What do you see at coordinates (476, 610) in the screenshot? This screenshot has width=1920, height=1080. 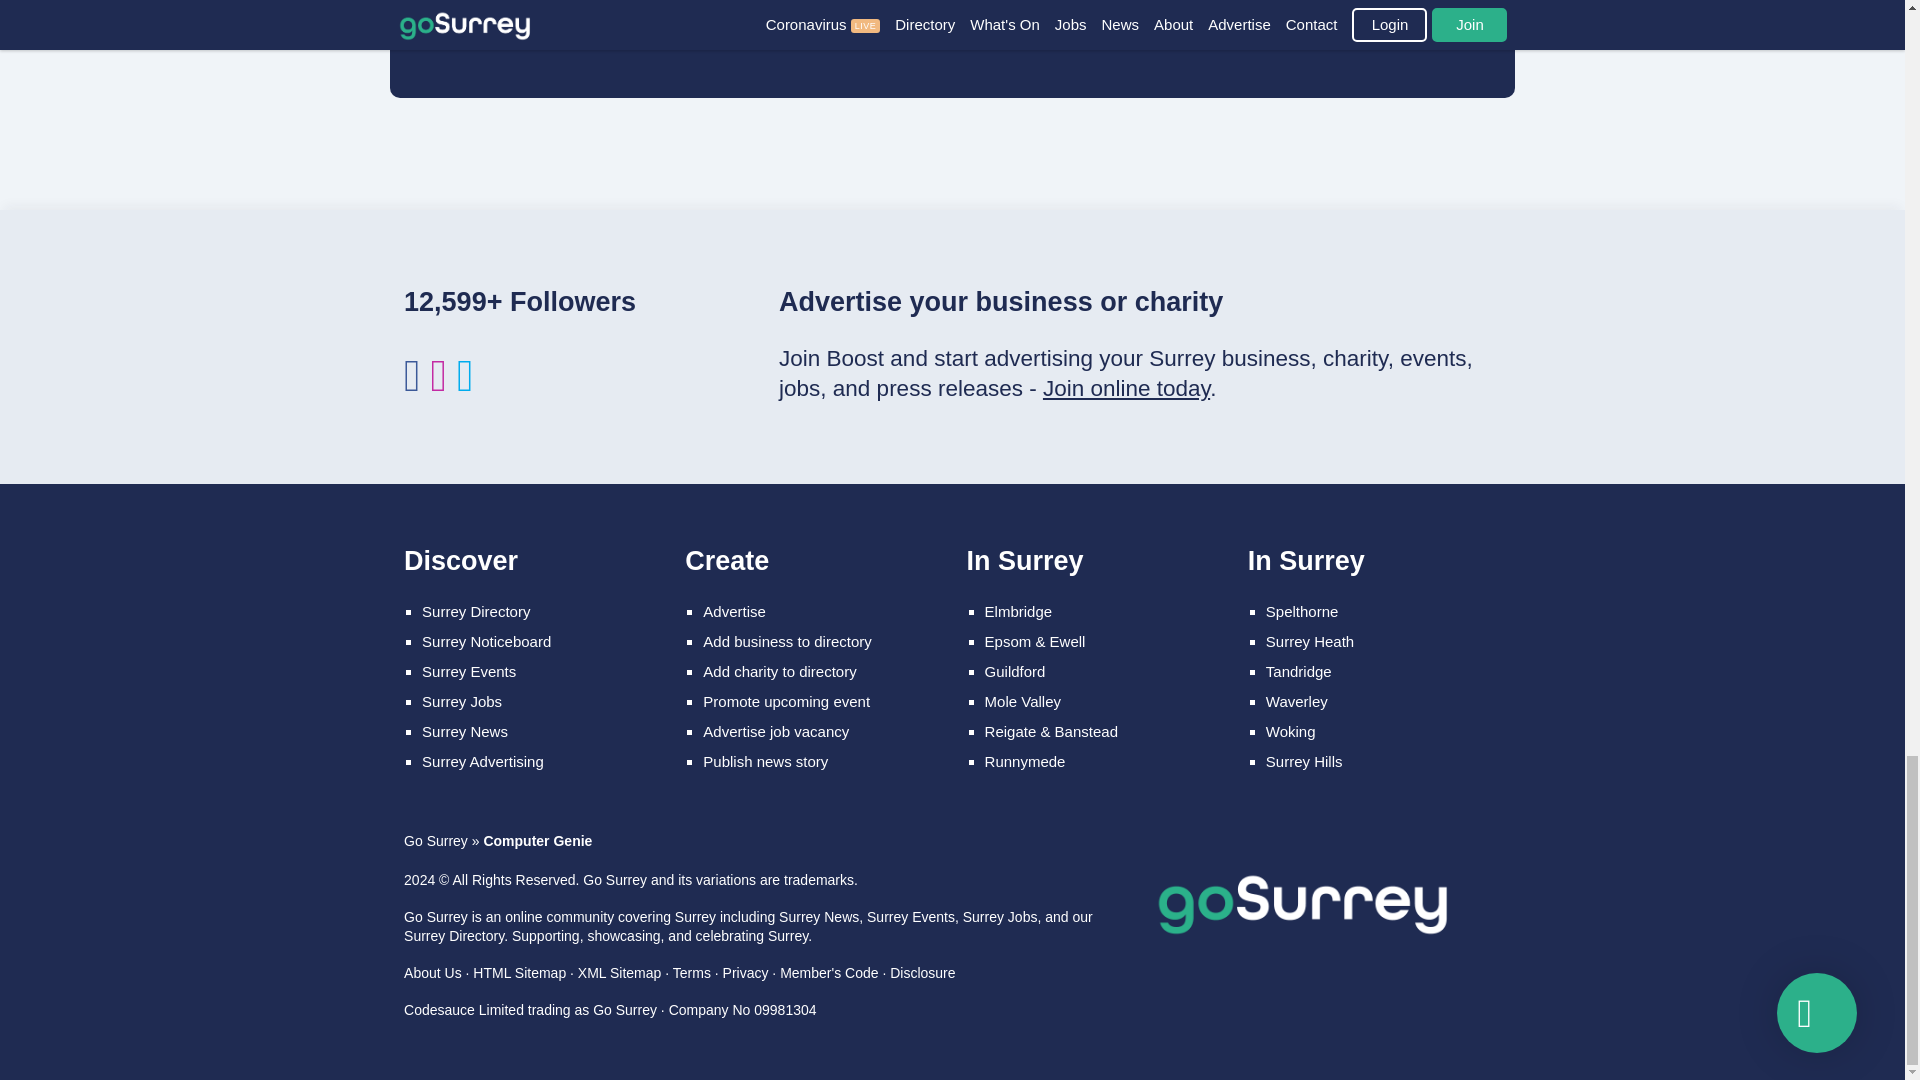 I see `Surrey Directory` at bounding box center [476, 610].